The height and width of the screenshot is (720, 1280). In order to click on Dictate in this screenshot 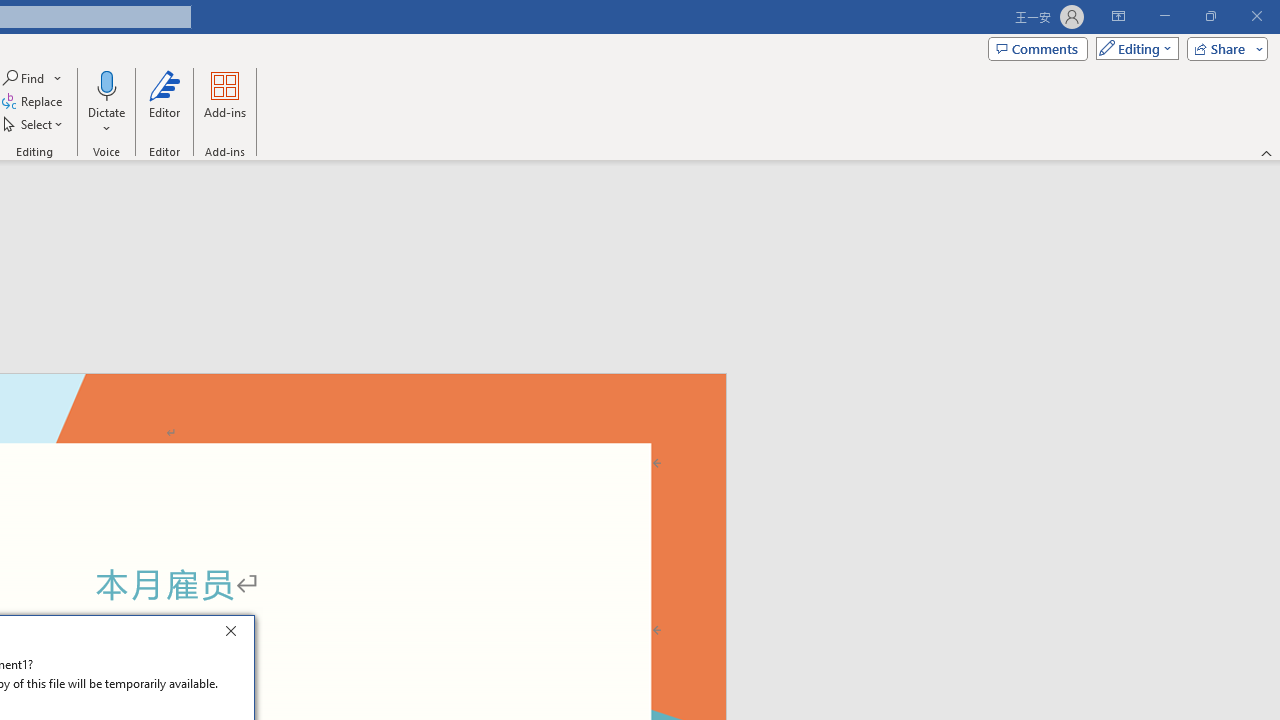, I will do `click(106, 102)`.